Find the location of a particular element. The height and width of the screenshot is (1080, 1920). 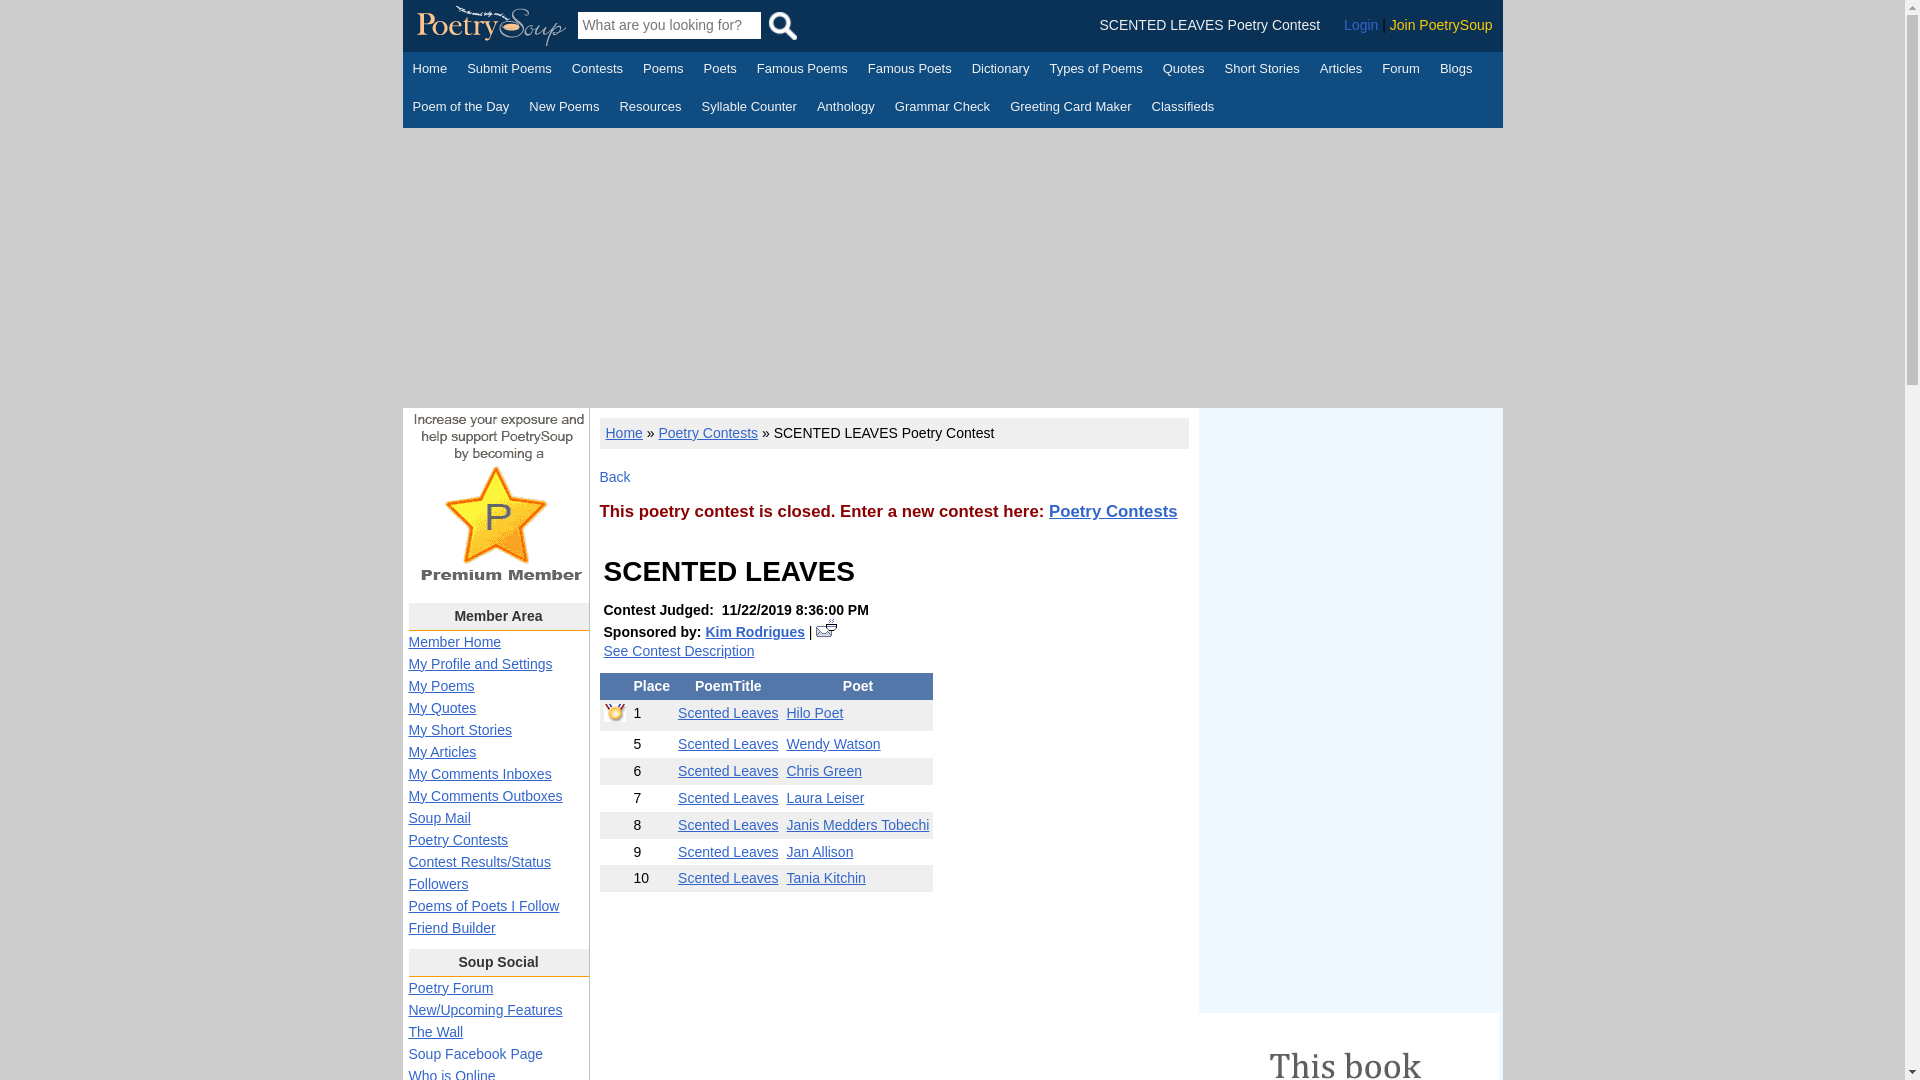

Resources is located at coordinates (650, 108).